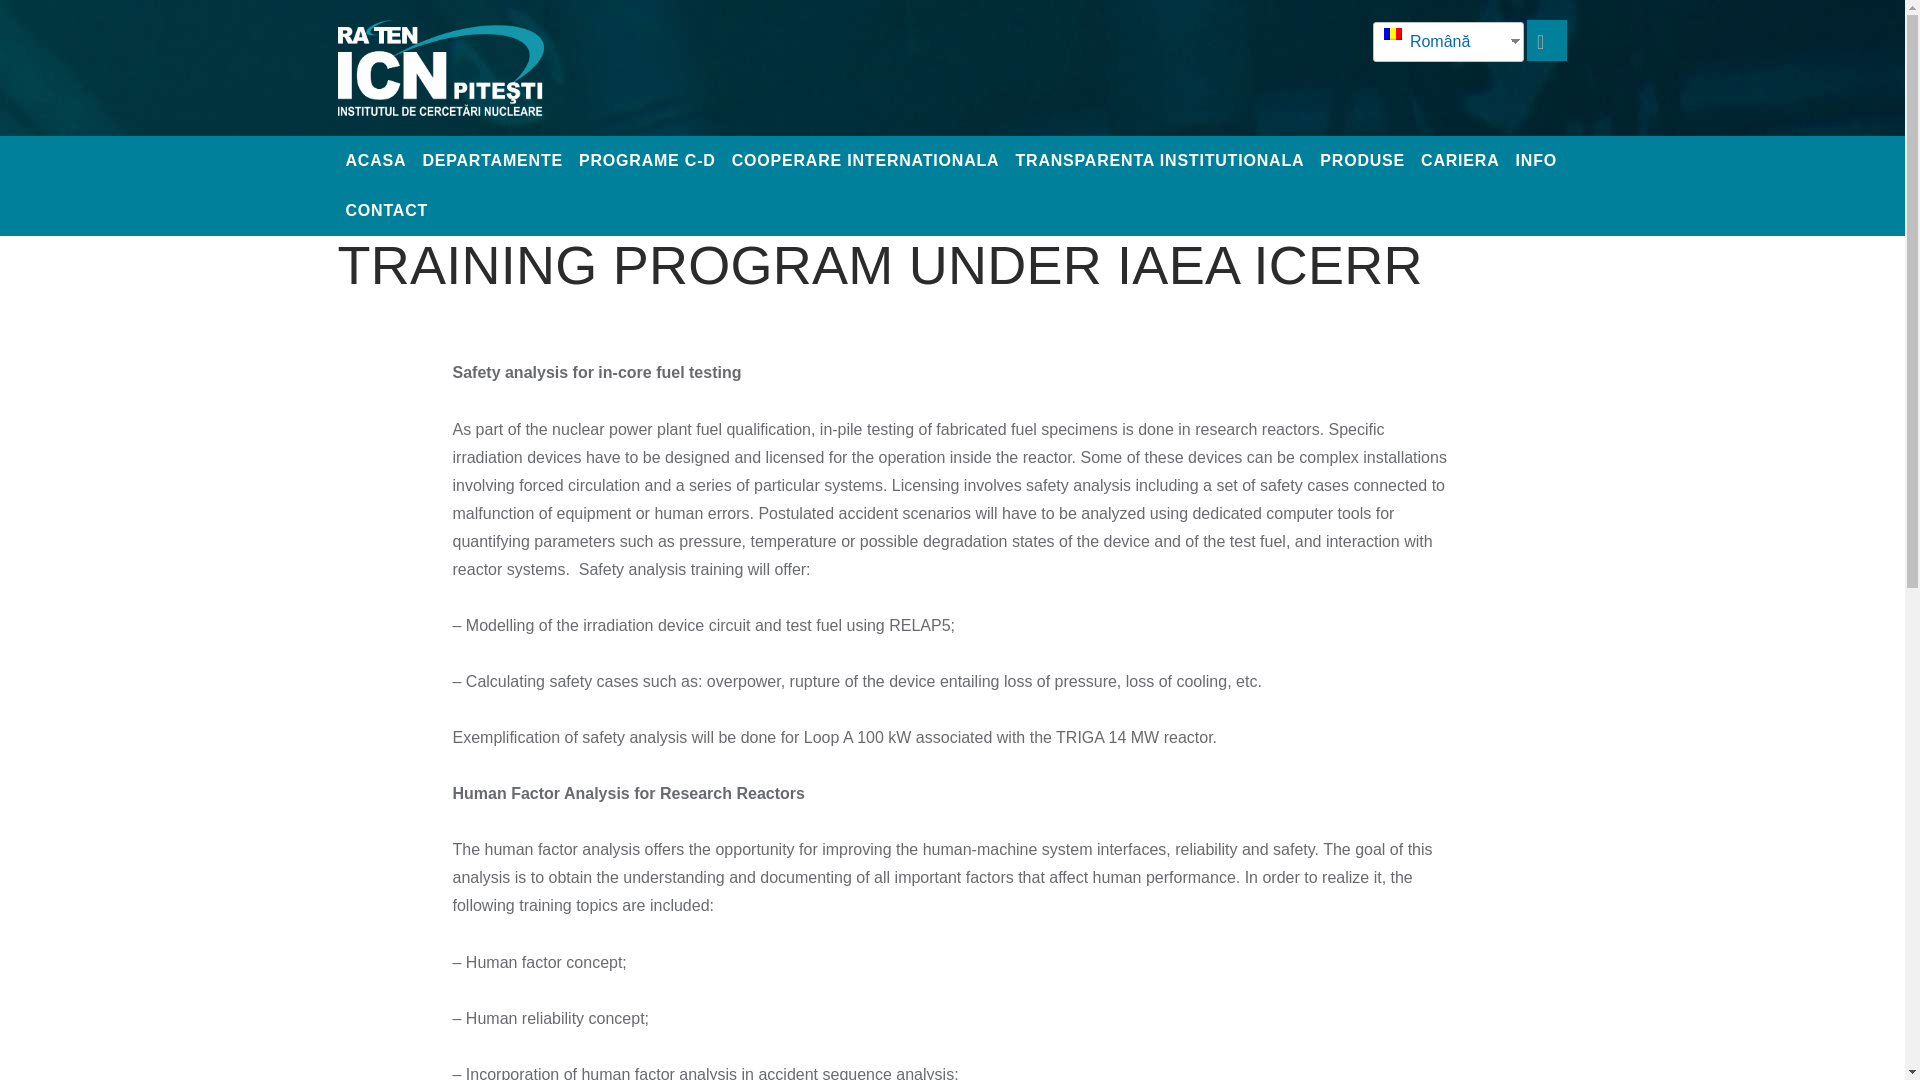 The width and height of the screenshot is (1920, 1080). What do you see at coordinates (387, 210) in the screenshot?
I see `CONTACT` at bounding box center [387, 210].